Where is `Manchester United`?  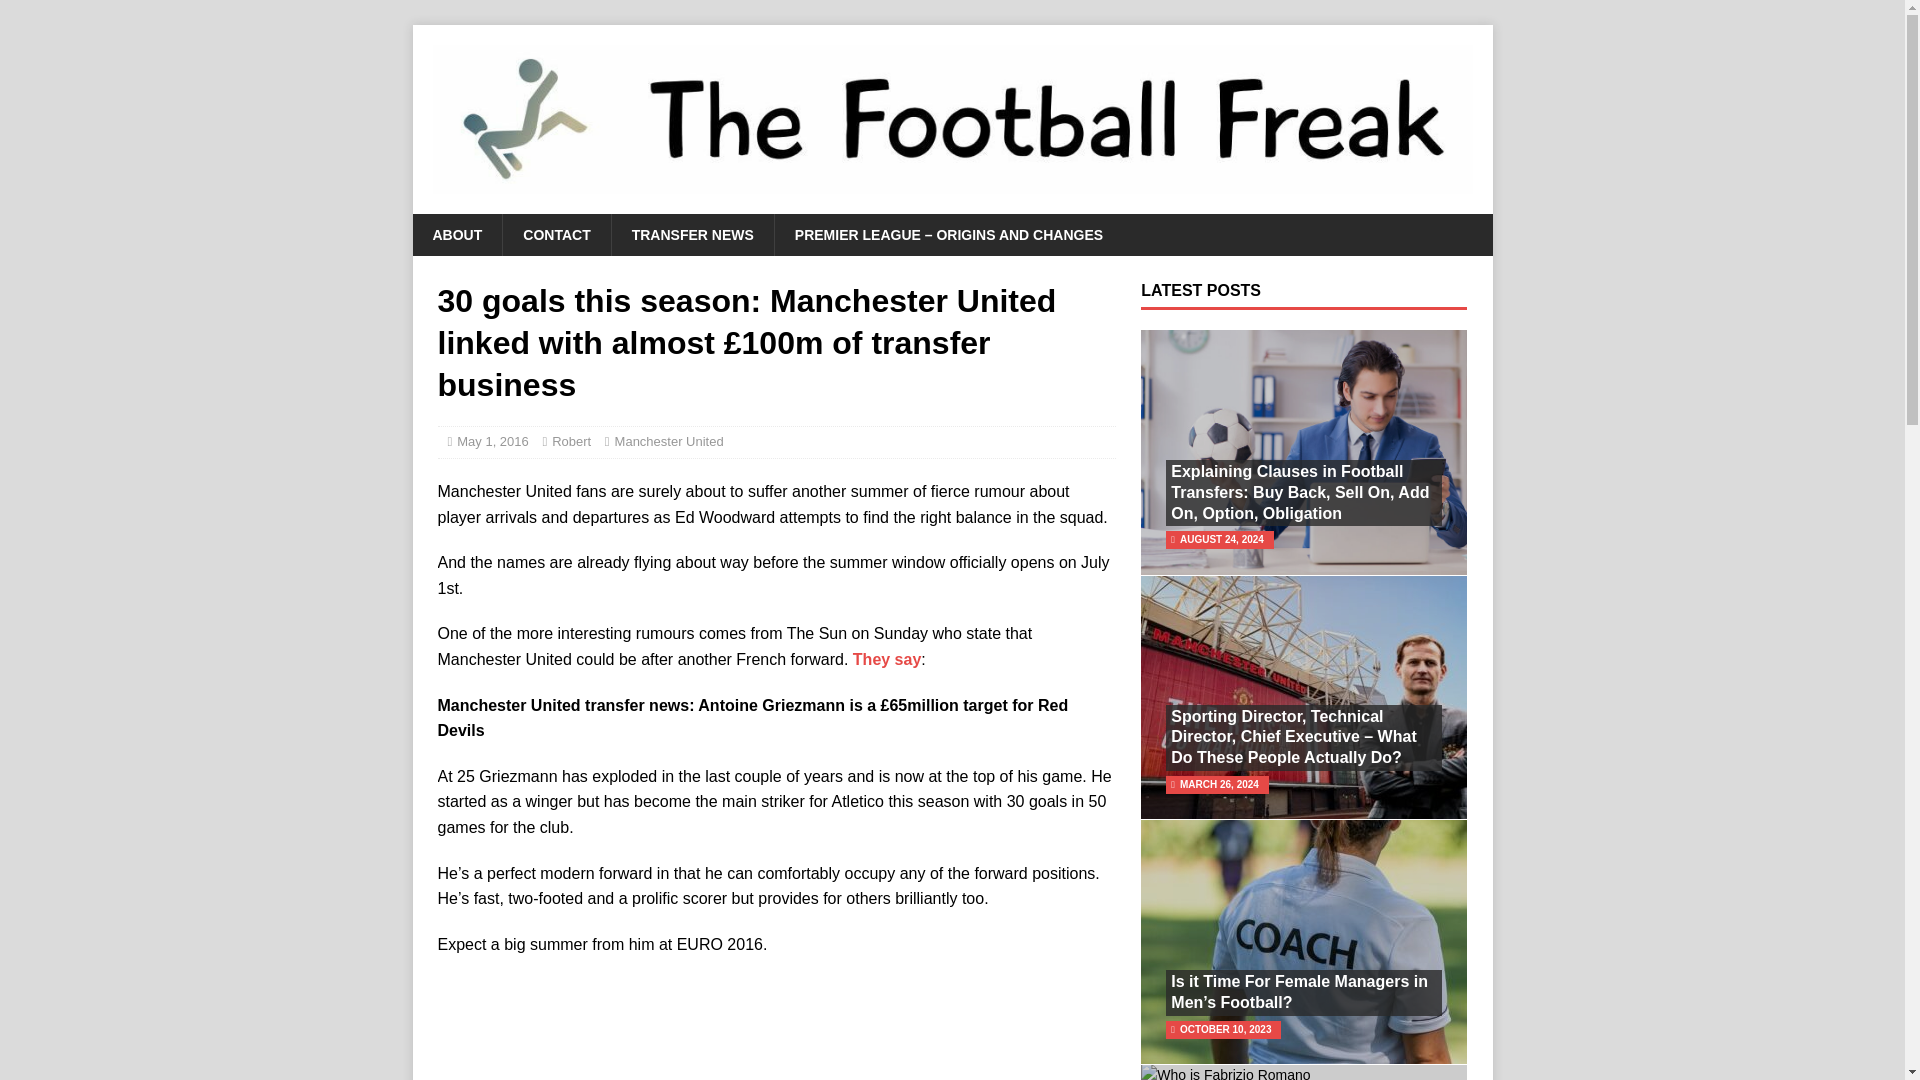
Manchester United is located at coordinates (668, 442).